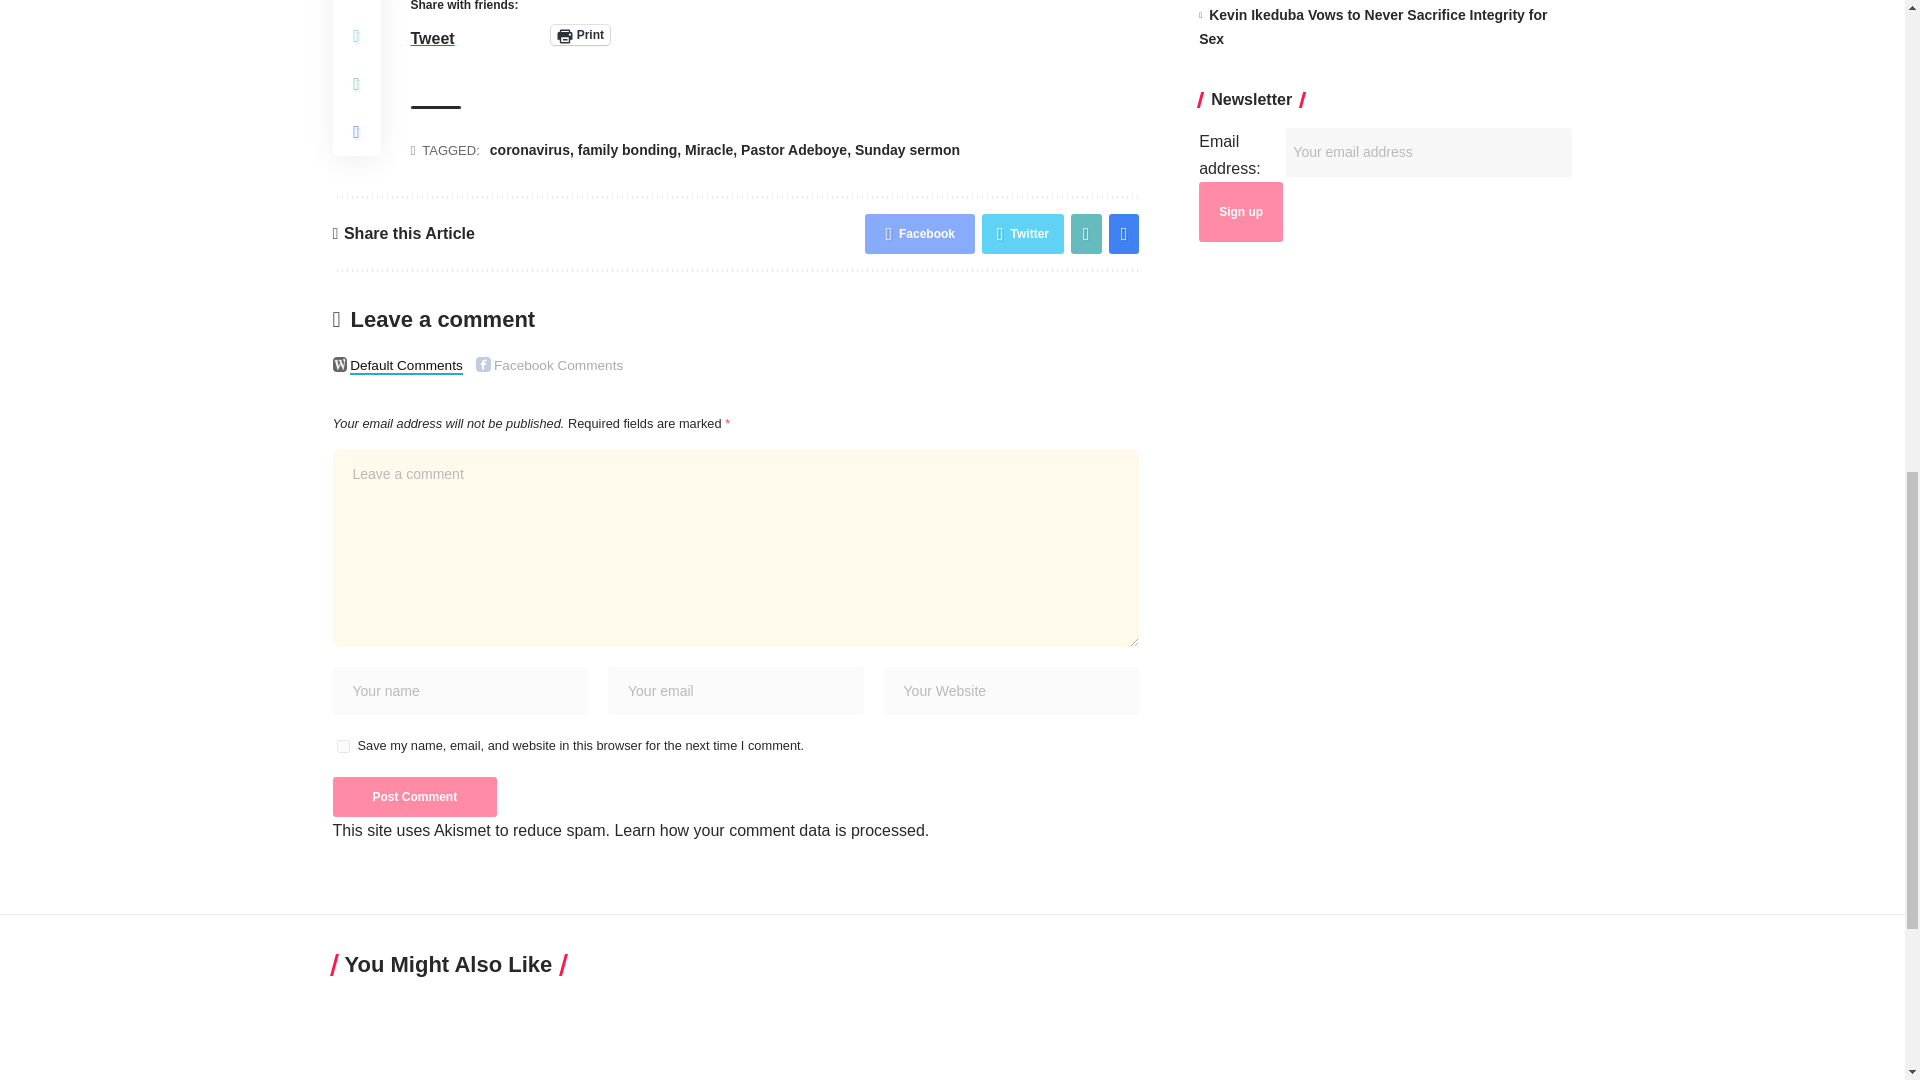 The width and height of the screenshot is (1920, 1080). What do you see at coordinates (484, 364) in the screenshot?
I see `Facebook Comments` at bounding box center [484, 364].